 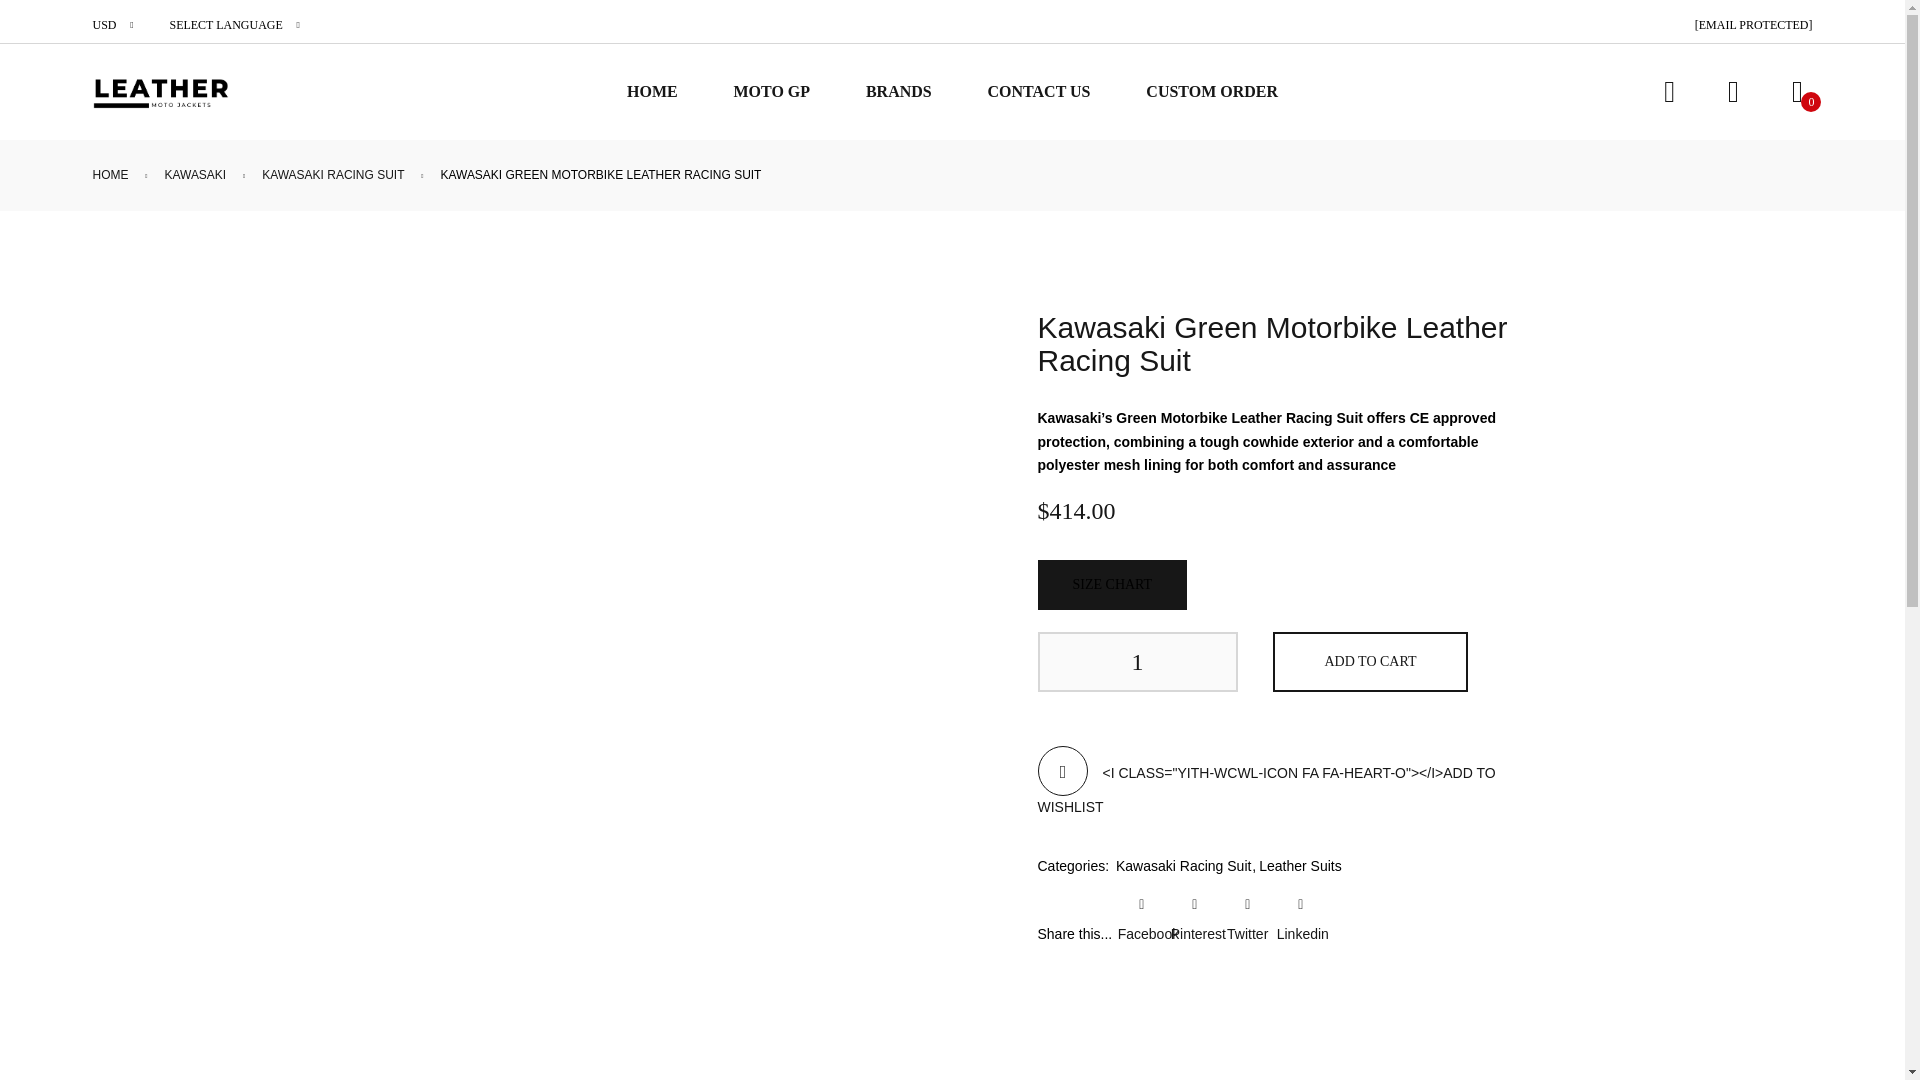 What do you see at coordinates (1212, 92) in the screenshot?
I see `CUSTOM ORDER` at bounding box center [1212, 92].